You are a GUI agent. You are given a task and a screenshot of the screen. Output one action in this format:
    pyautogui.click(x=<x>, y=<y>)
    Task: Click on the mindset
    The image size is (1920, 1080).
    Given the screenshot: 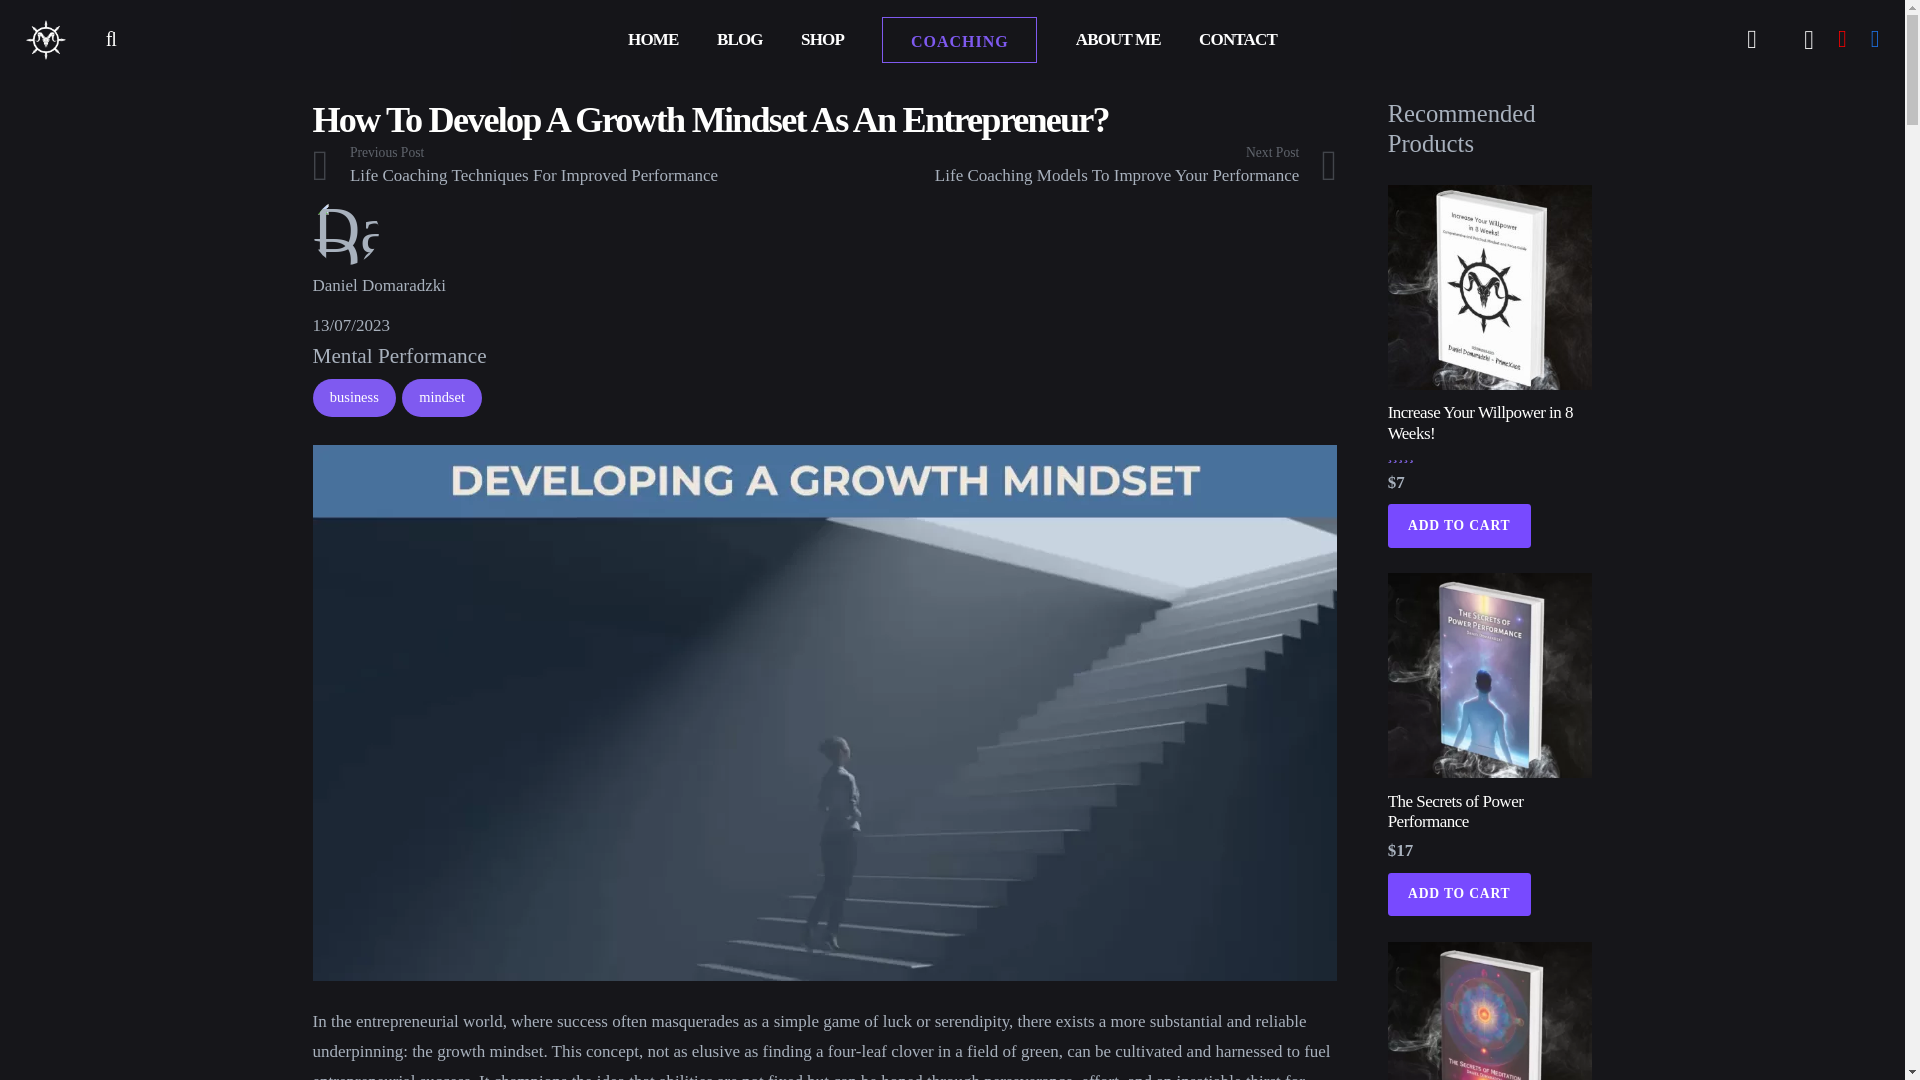 What is the action you would take?
    pyautogui.click(x=441, y=398)
    